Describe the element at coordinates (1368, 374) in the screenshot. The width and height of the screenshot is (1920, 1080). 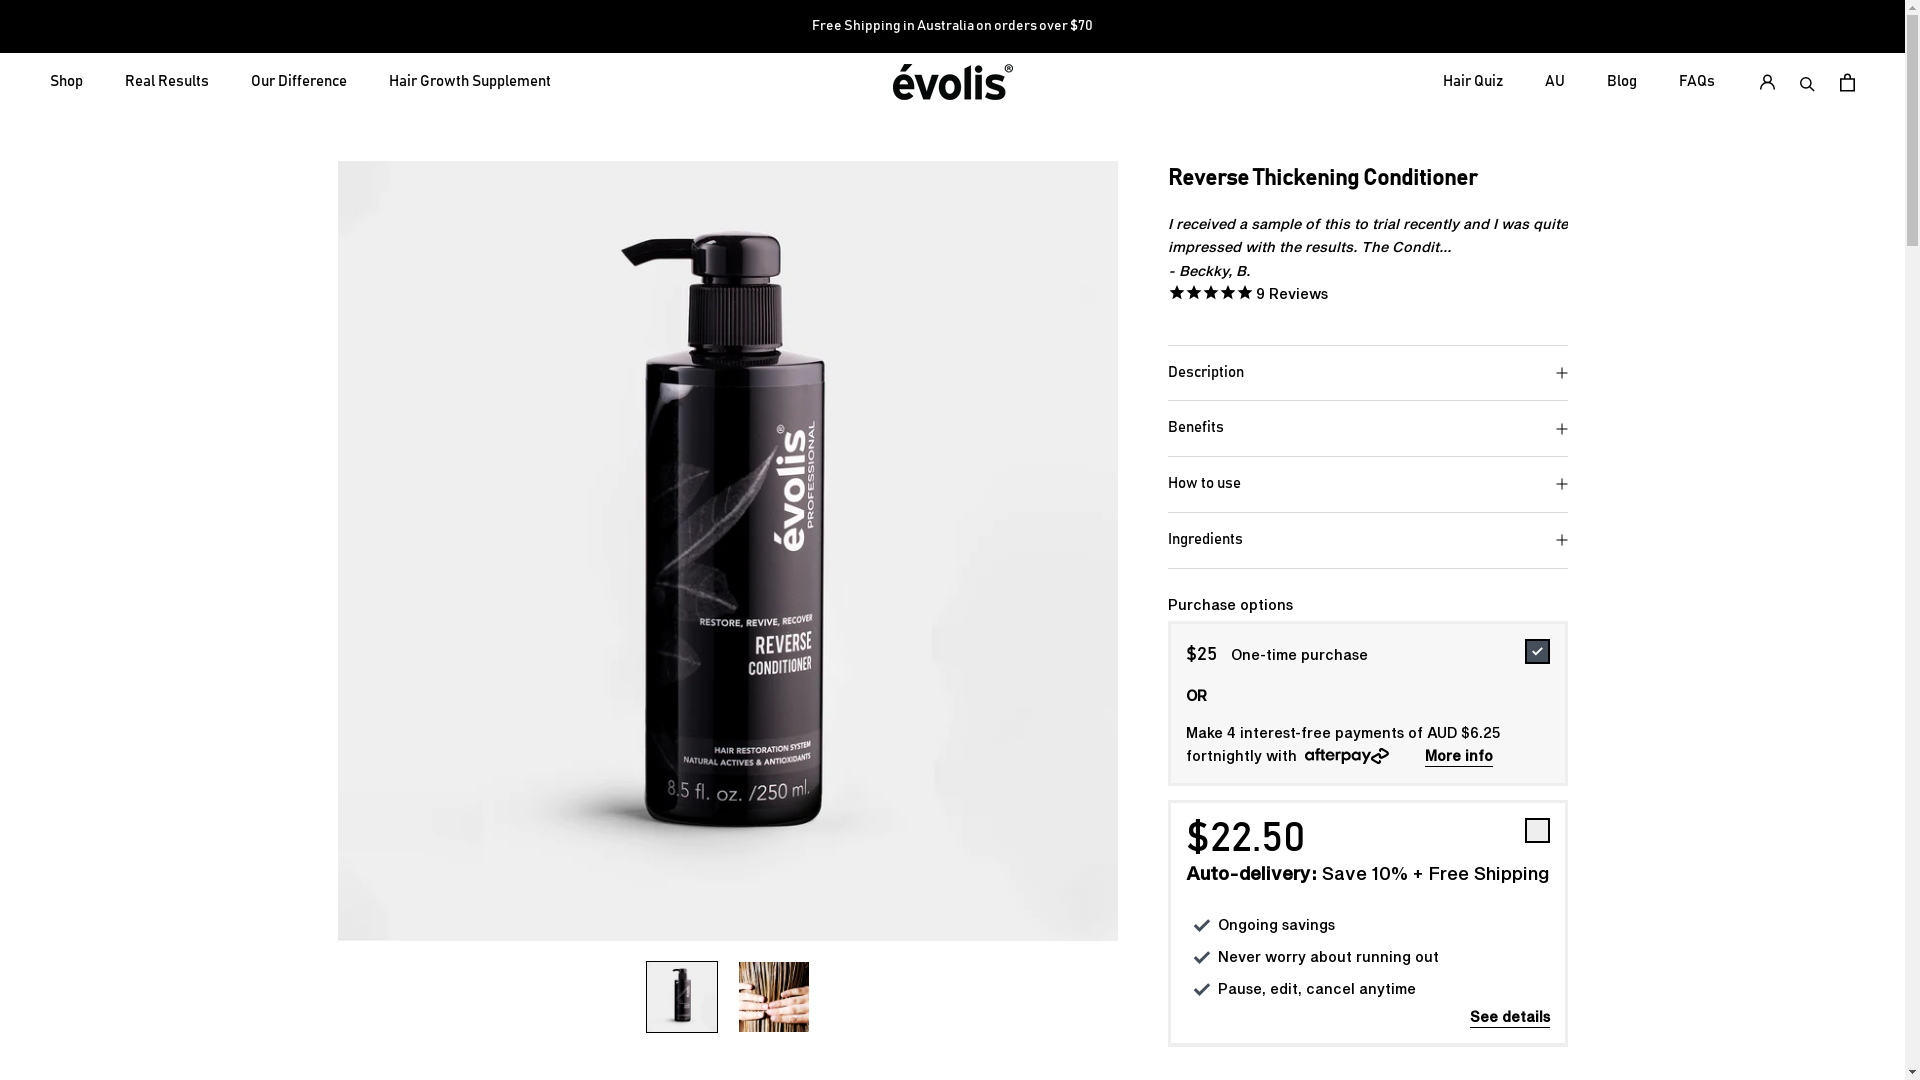
I see `Description` at that location.